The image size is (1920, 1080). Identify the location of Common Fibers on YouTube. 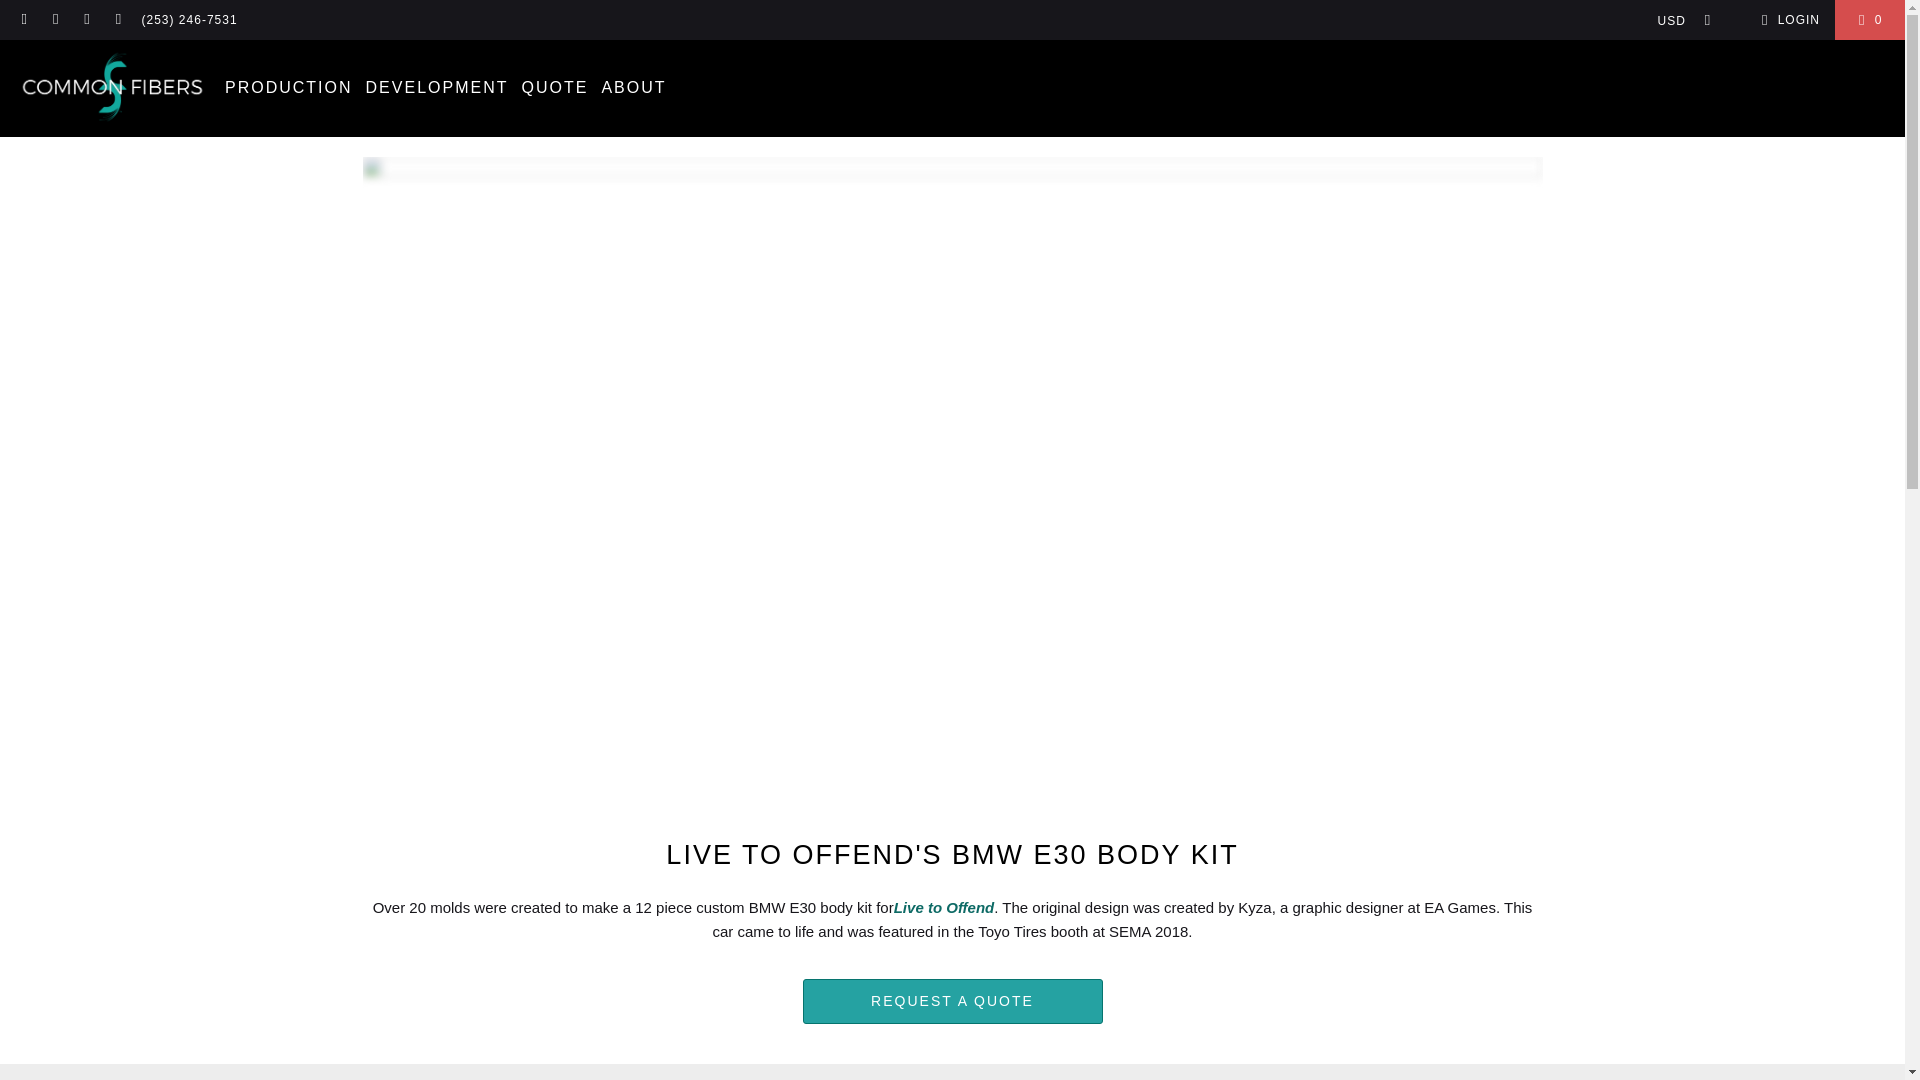
(118, 20).